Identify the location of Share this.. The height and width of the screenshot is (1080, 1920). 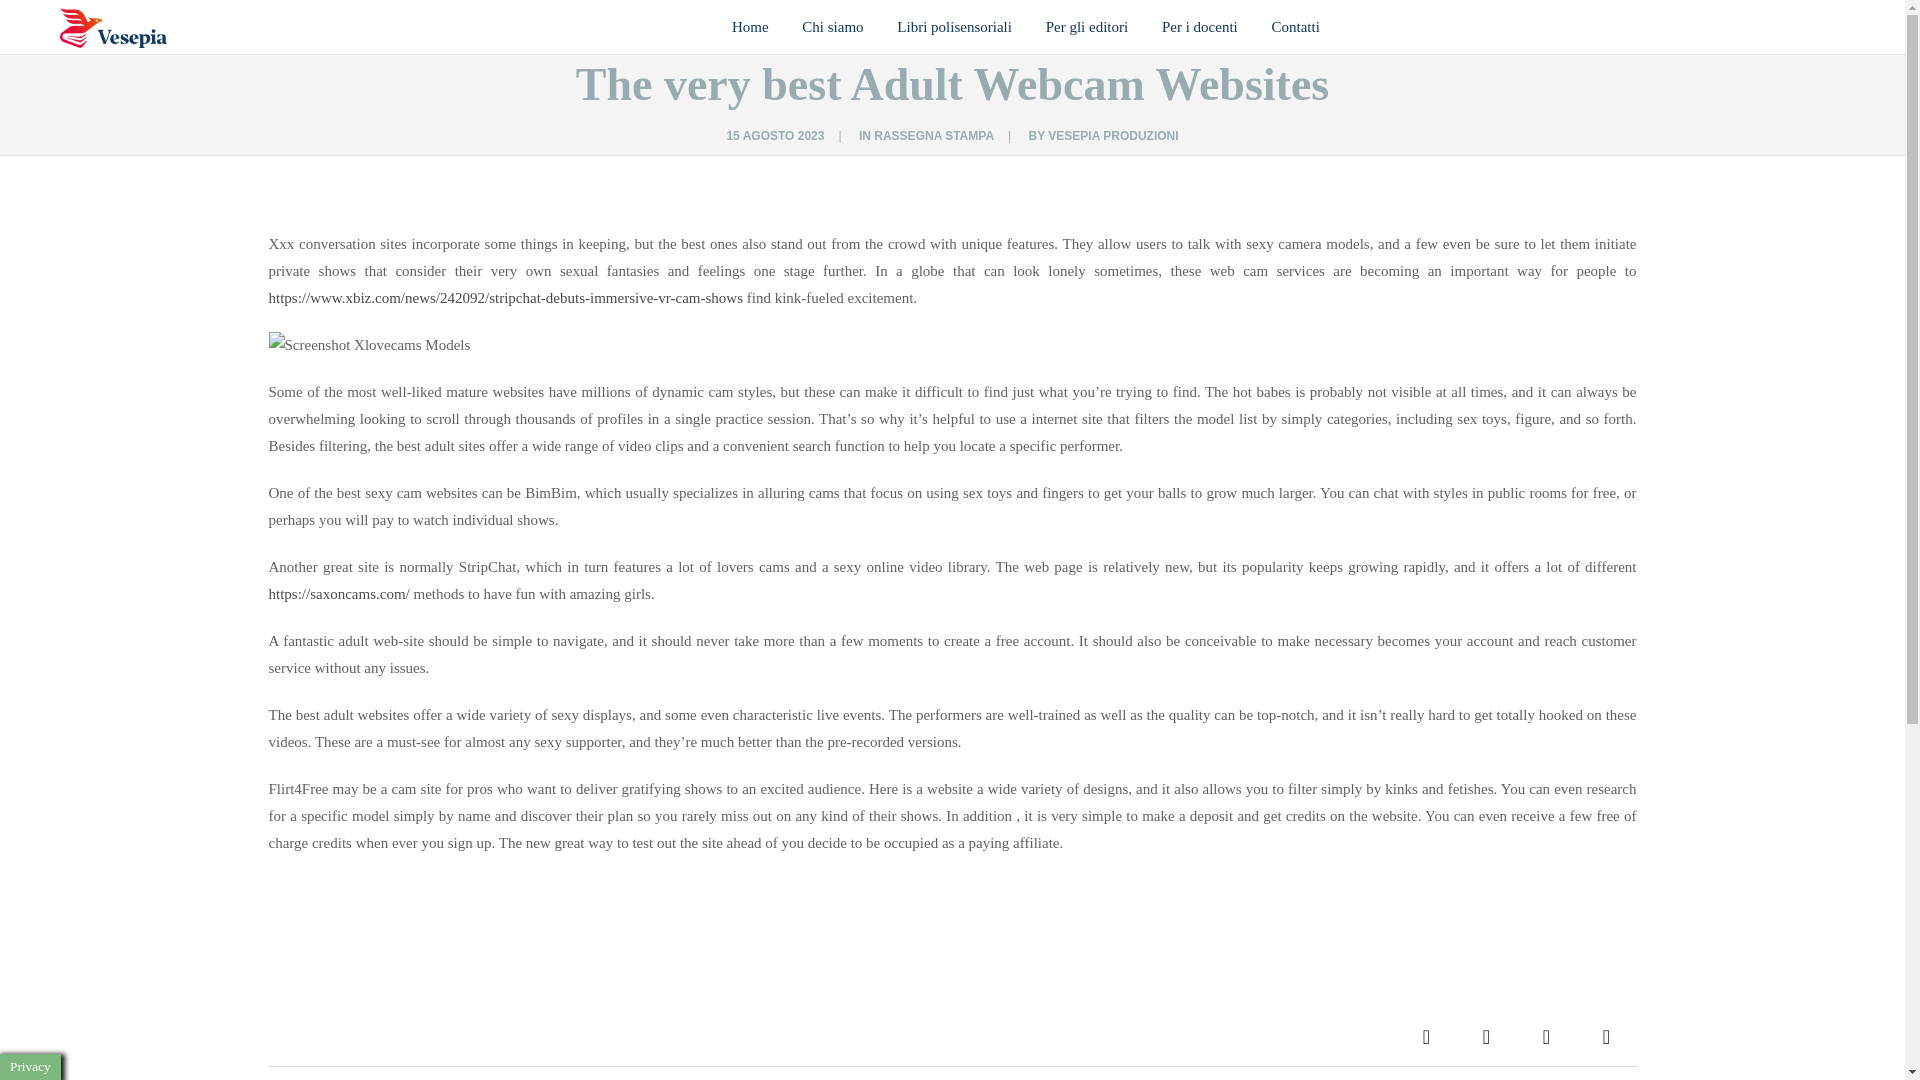
(1546, 1036).